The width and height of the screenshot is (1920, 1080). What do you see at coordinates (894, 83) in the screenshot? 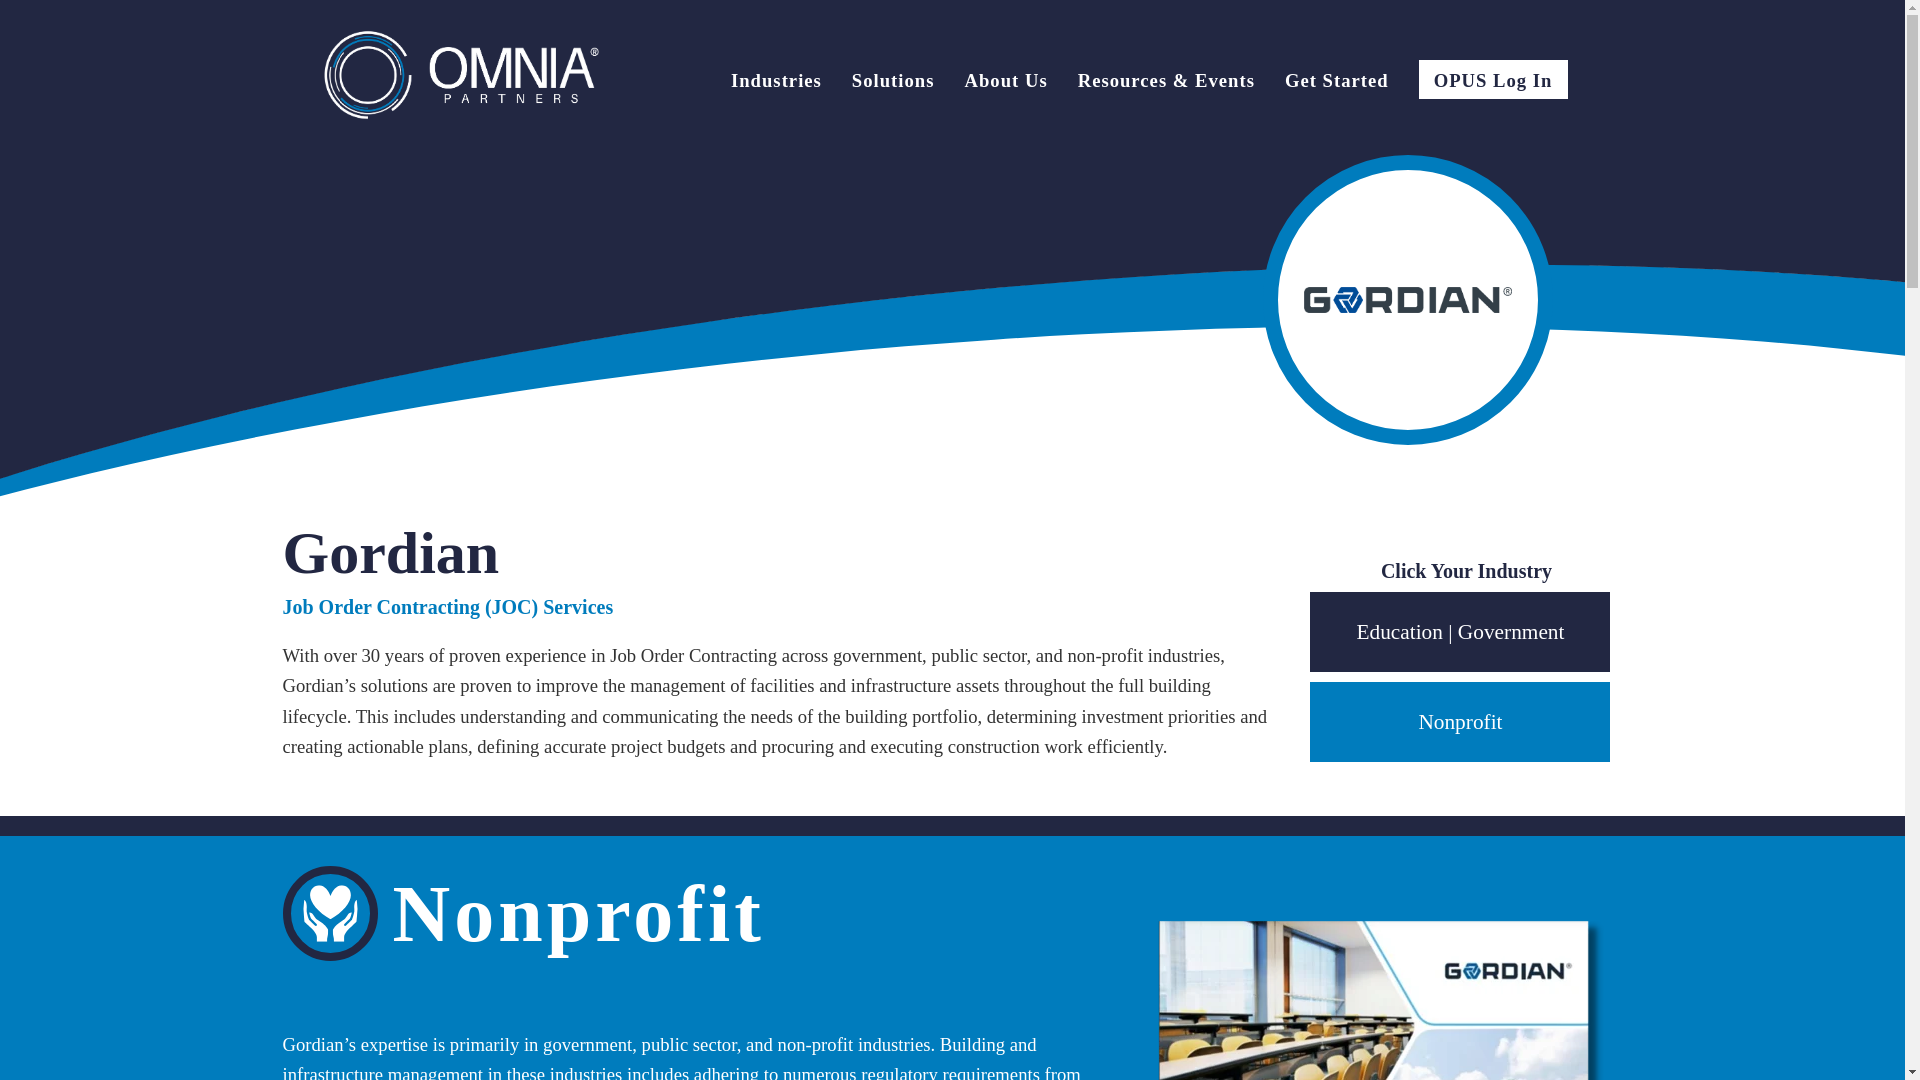
I see `Solutions` at bounding box center [894, 83].